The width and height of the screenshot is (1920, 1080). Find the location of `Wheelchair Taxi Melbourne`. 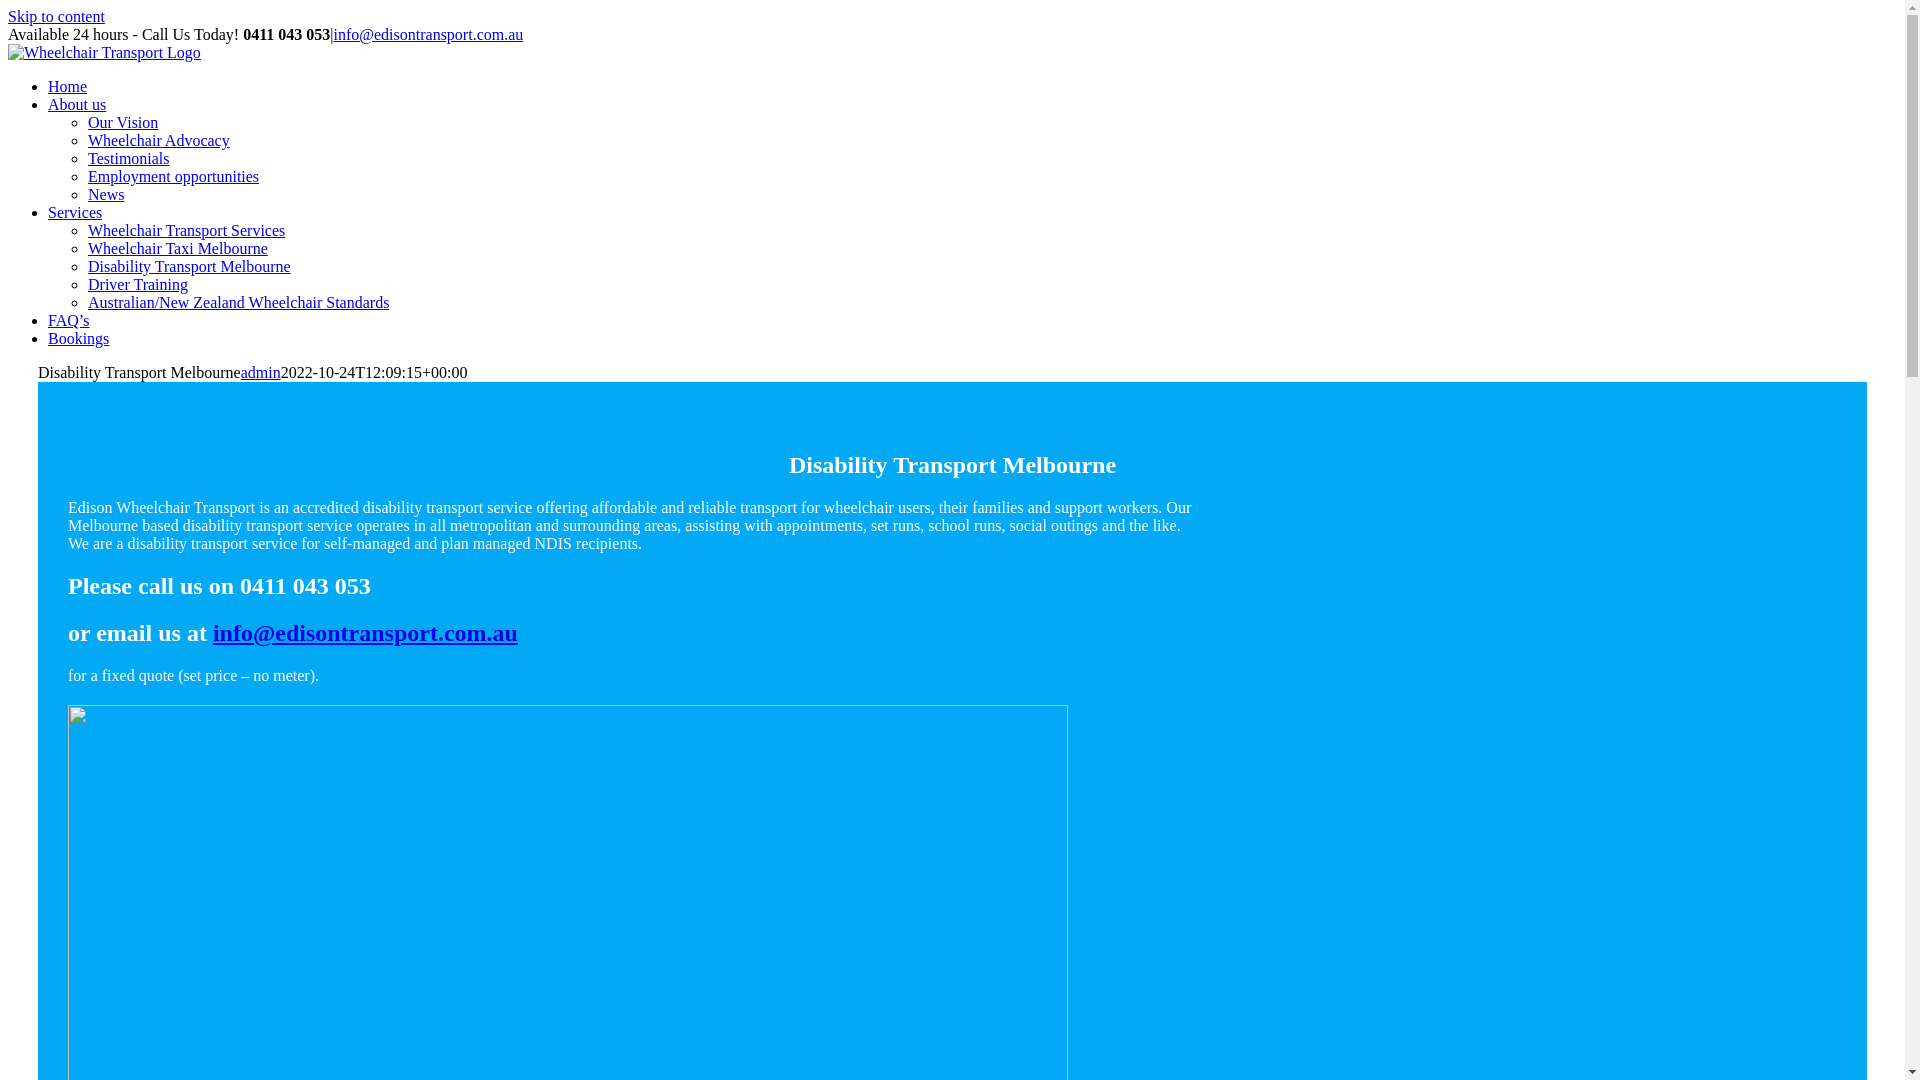

Wheelchair Taxi Melbourne is located at coordinates (178, 248).